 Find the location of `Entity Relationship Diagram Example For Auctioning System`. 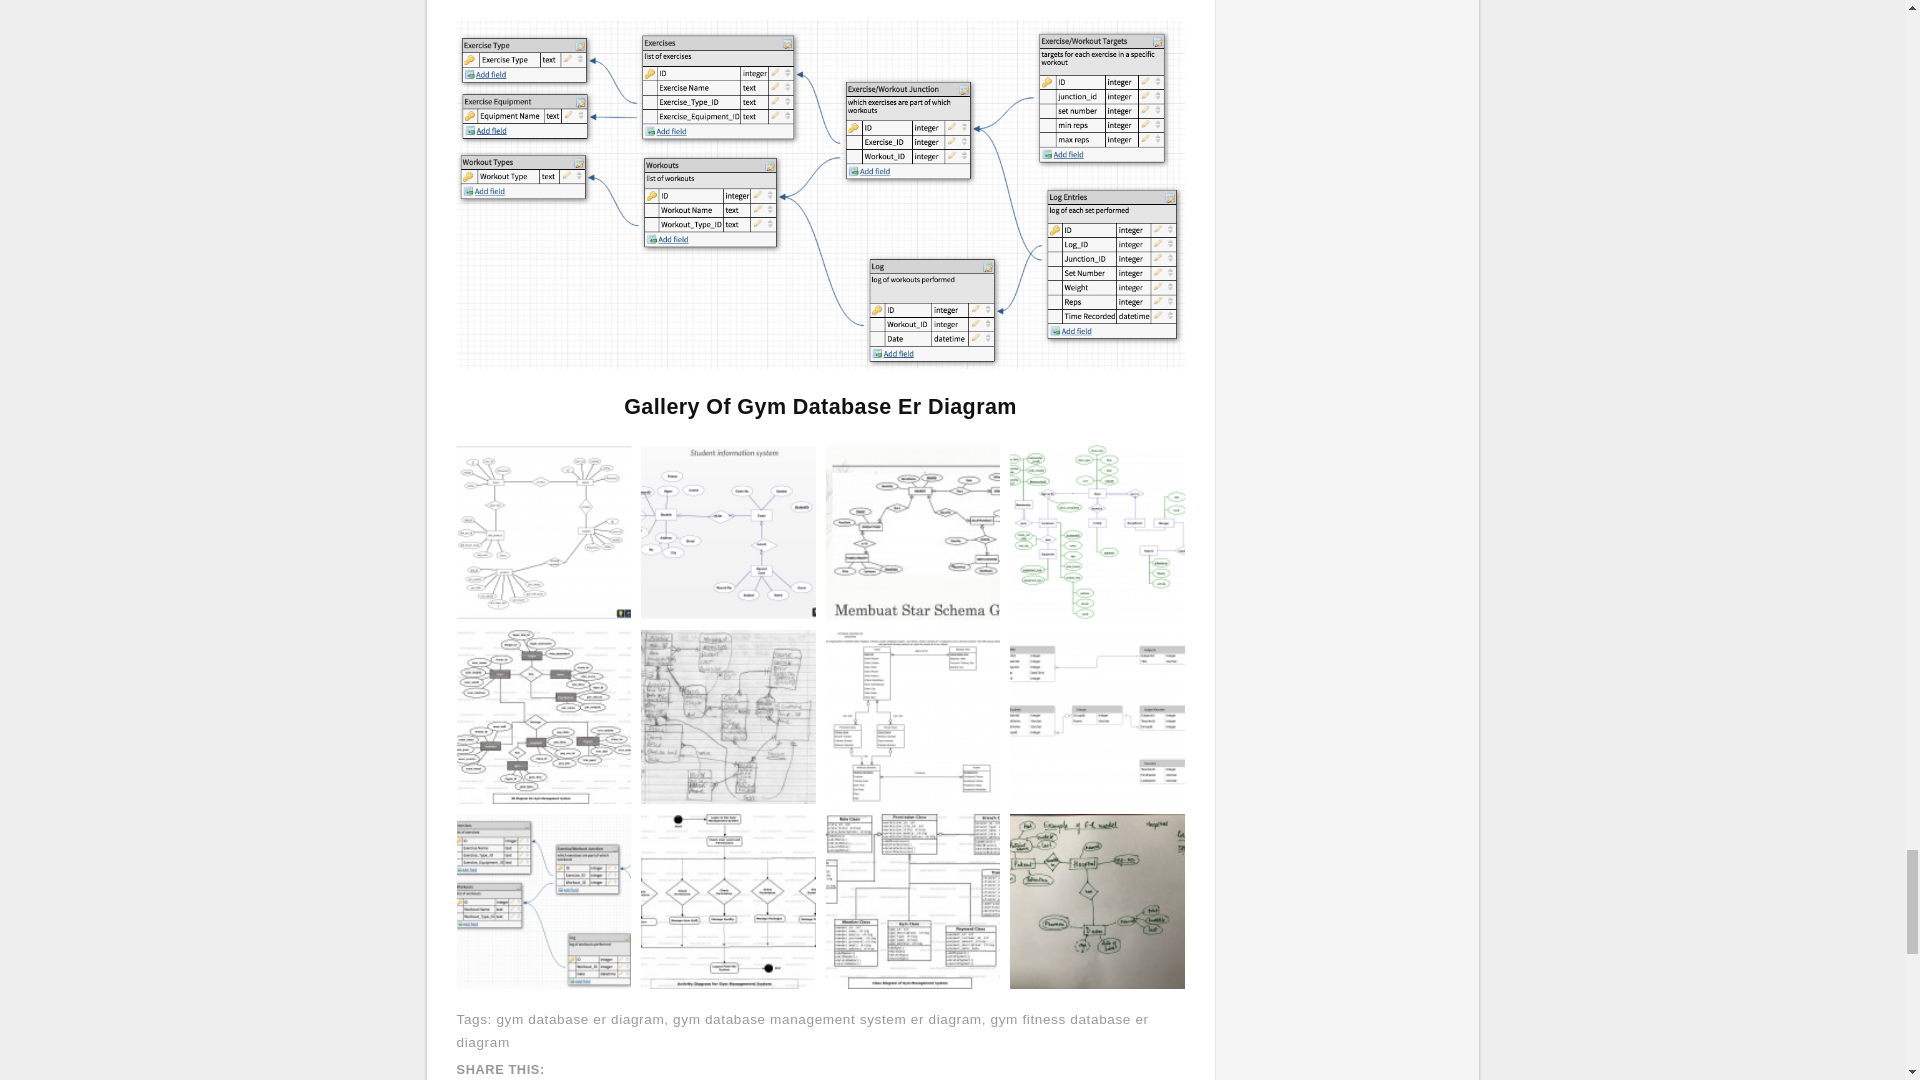

Entity Relationship Diagram Example For Auctioning System is located at coordinates (544, 530).